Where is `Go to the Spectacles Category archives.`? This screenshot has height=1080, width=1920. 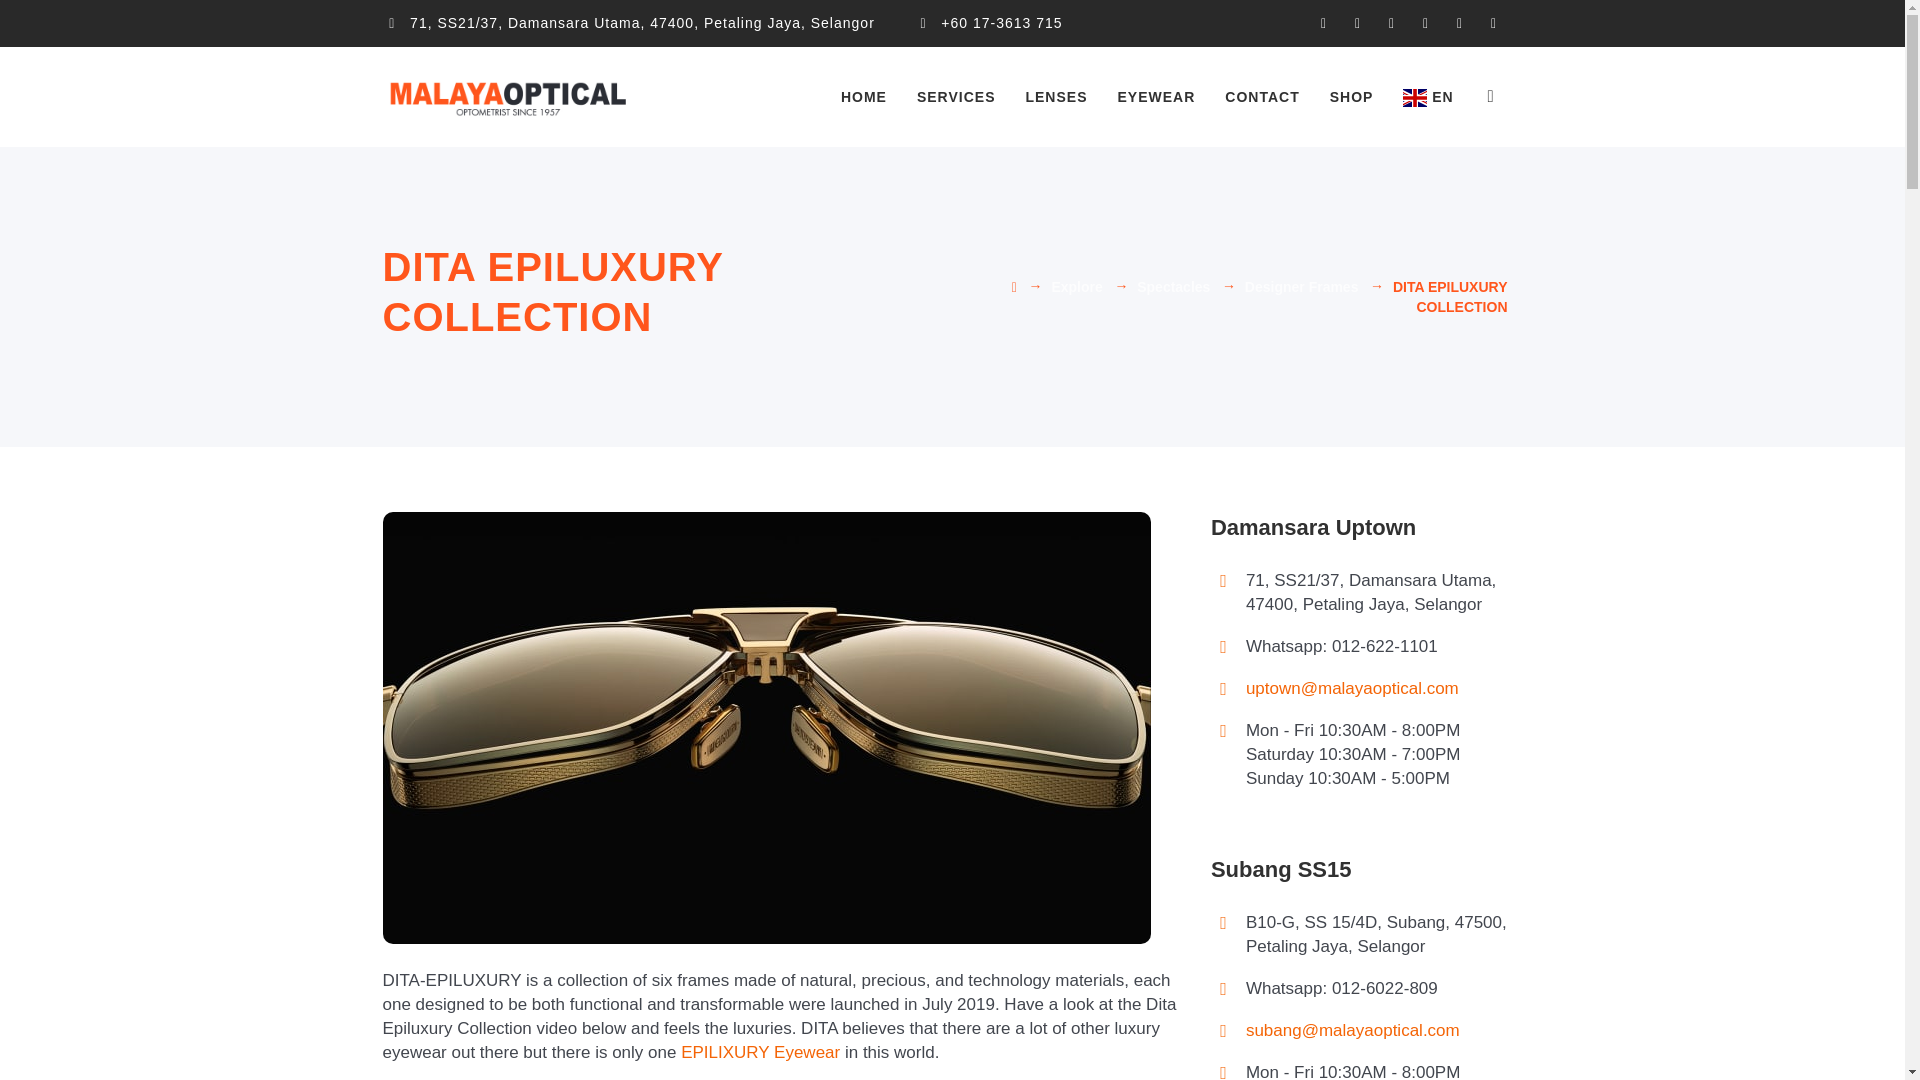 Go to the Spectacles Category archives. is located at coordinates (1172, 286).